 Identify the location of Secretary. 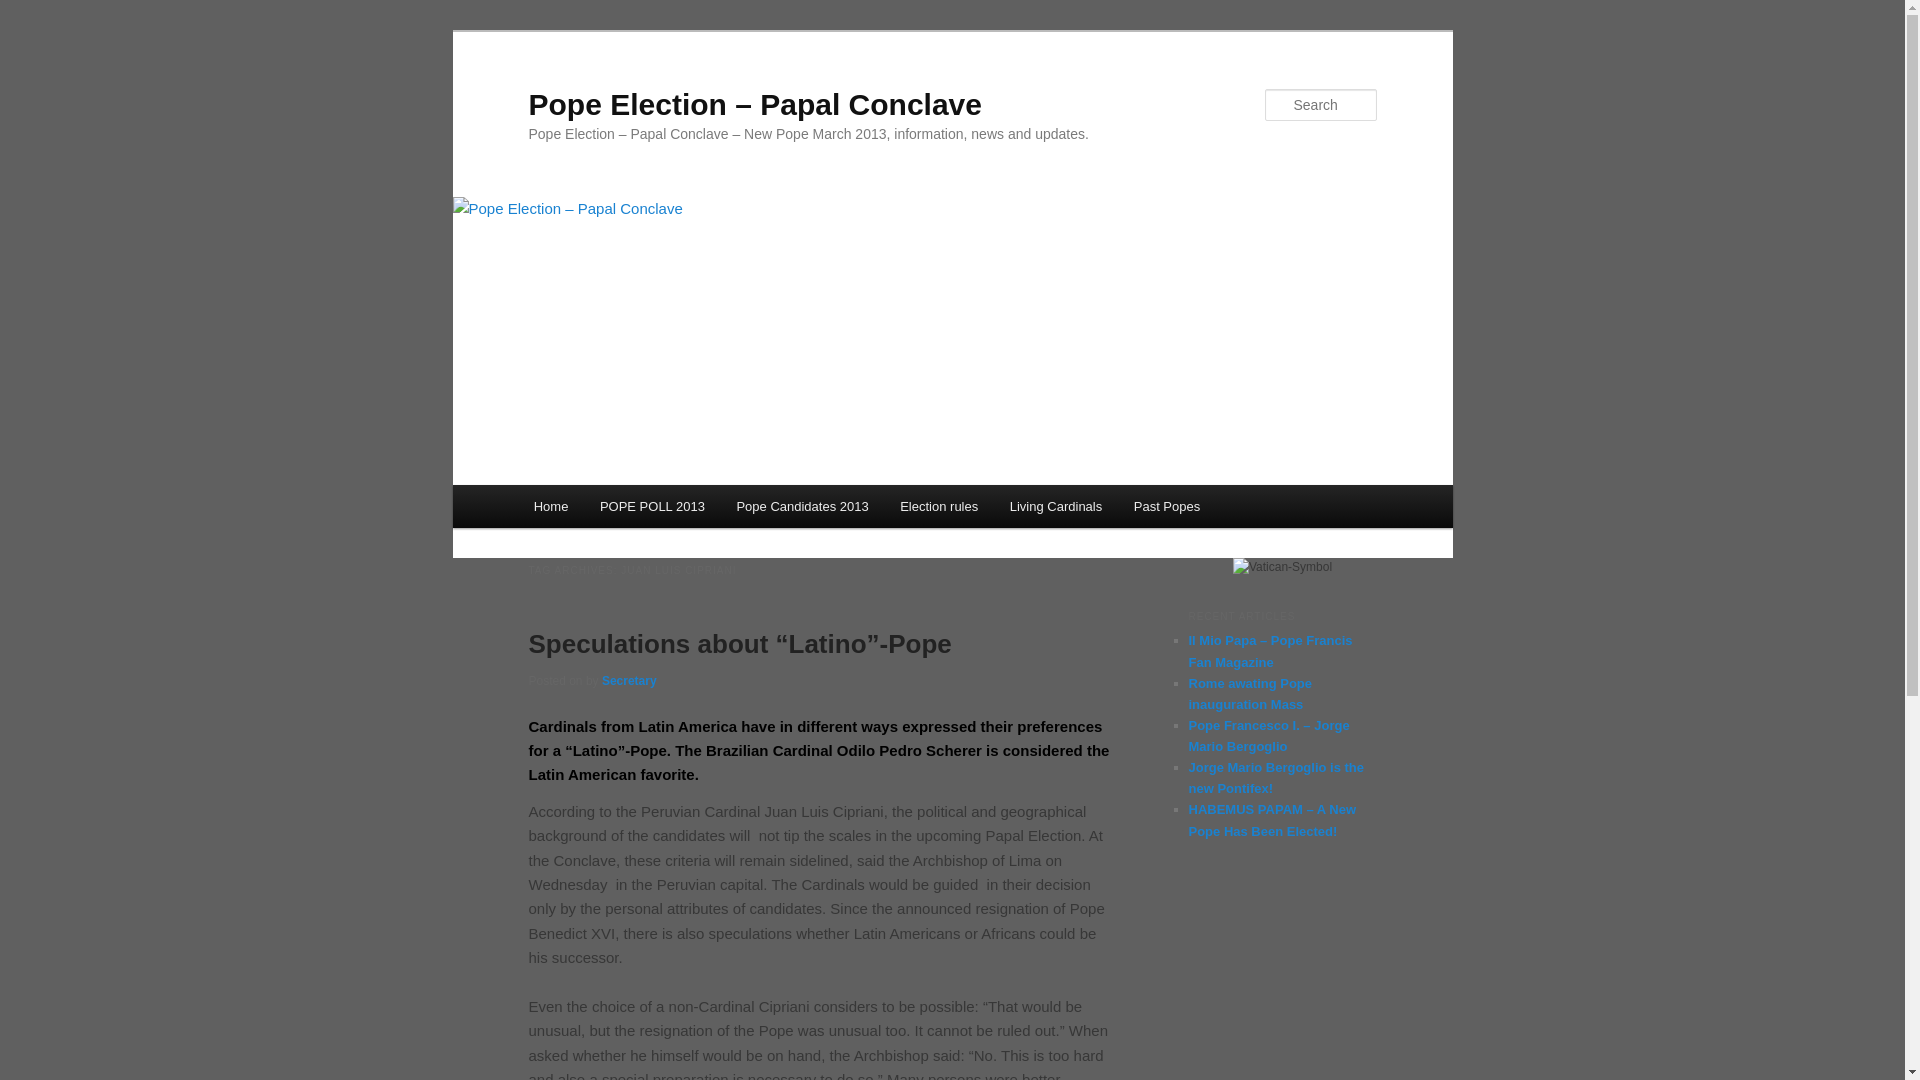
(629, 680).